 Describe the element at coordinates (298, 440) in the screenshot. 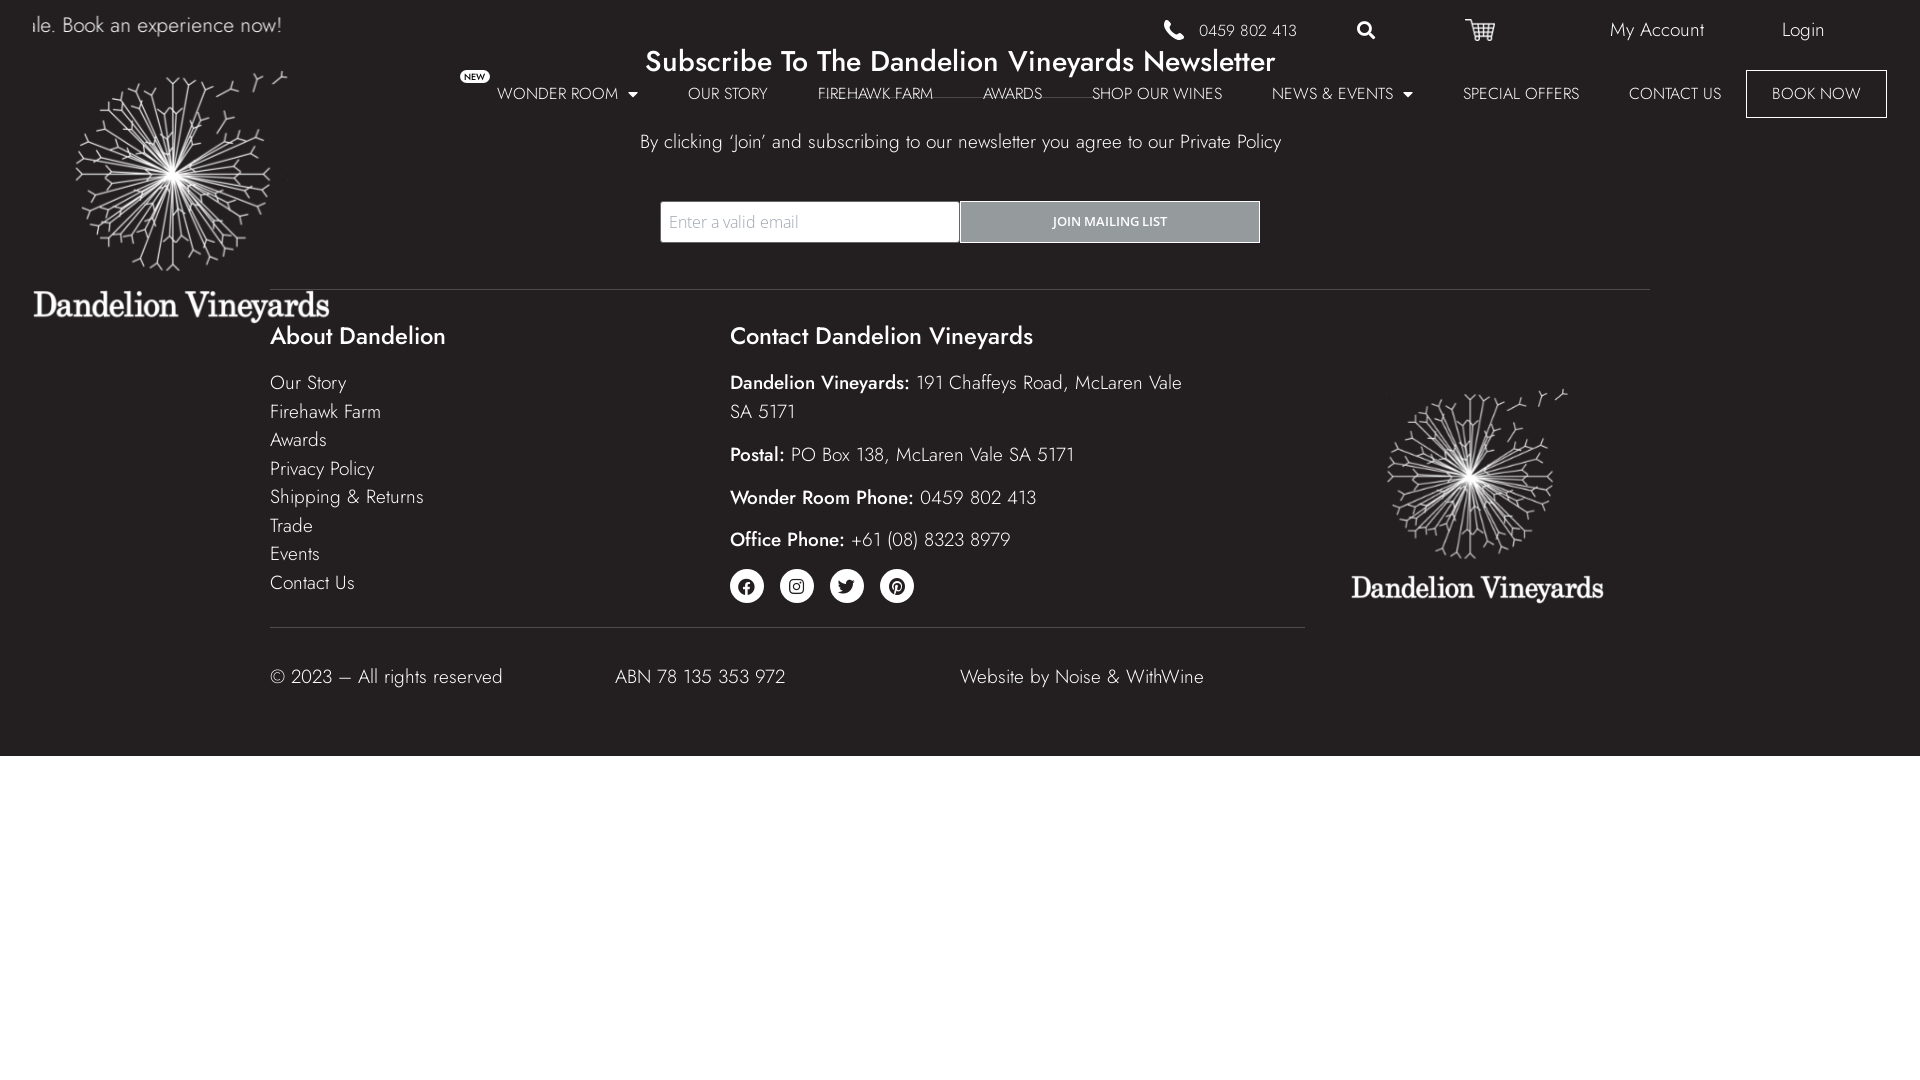

I see `Awards` at that location.